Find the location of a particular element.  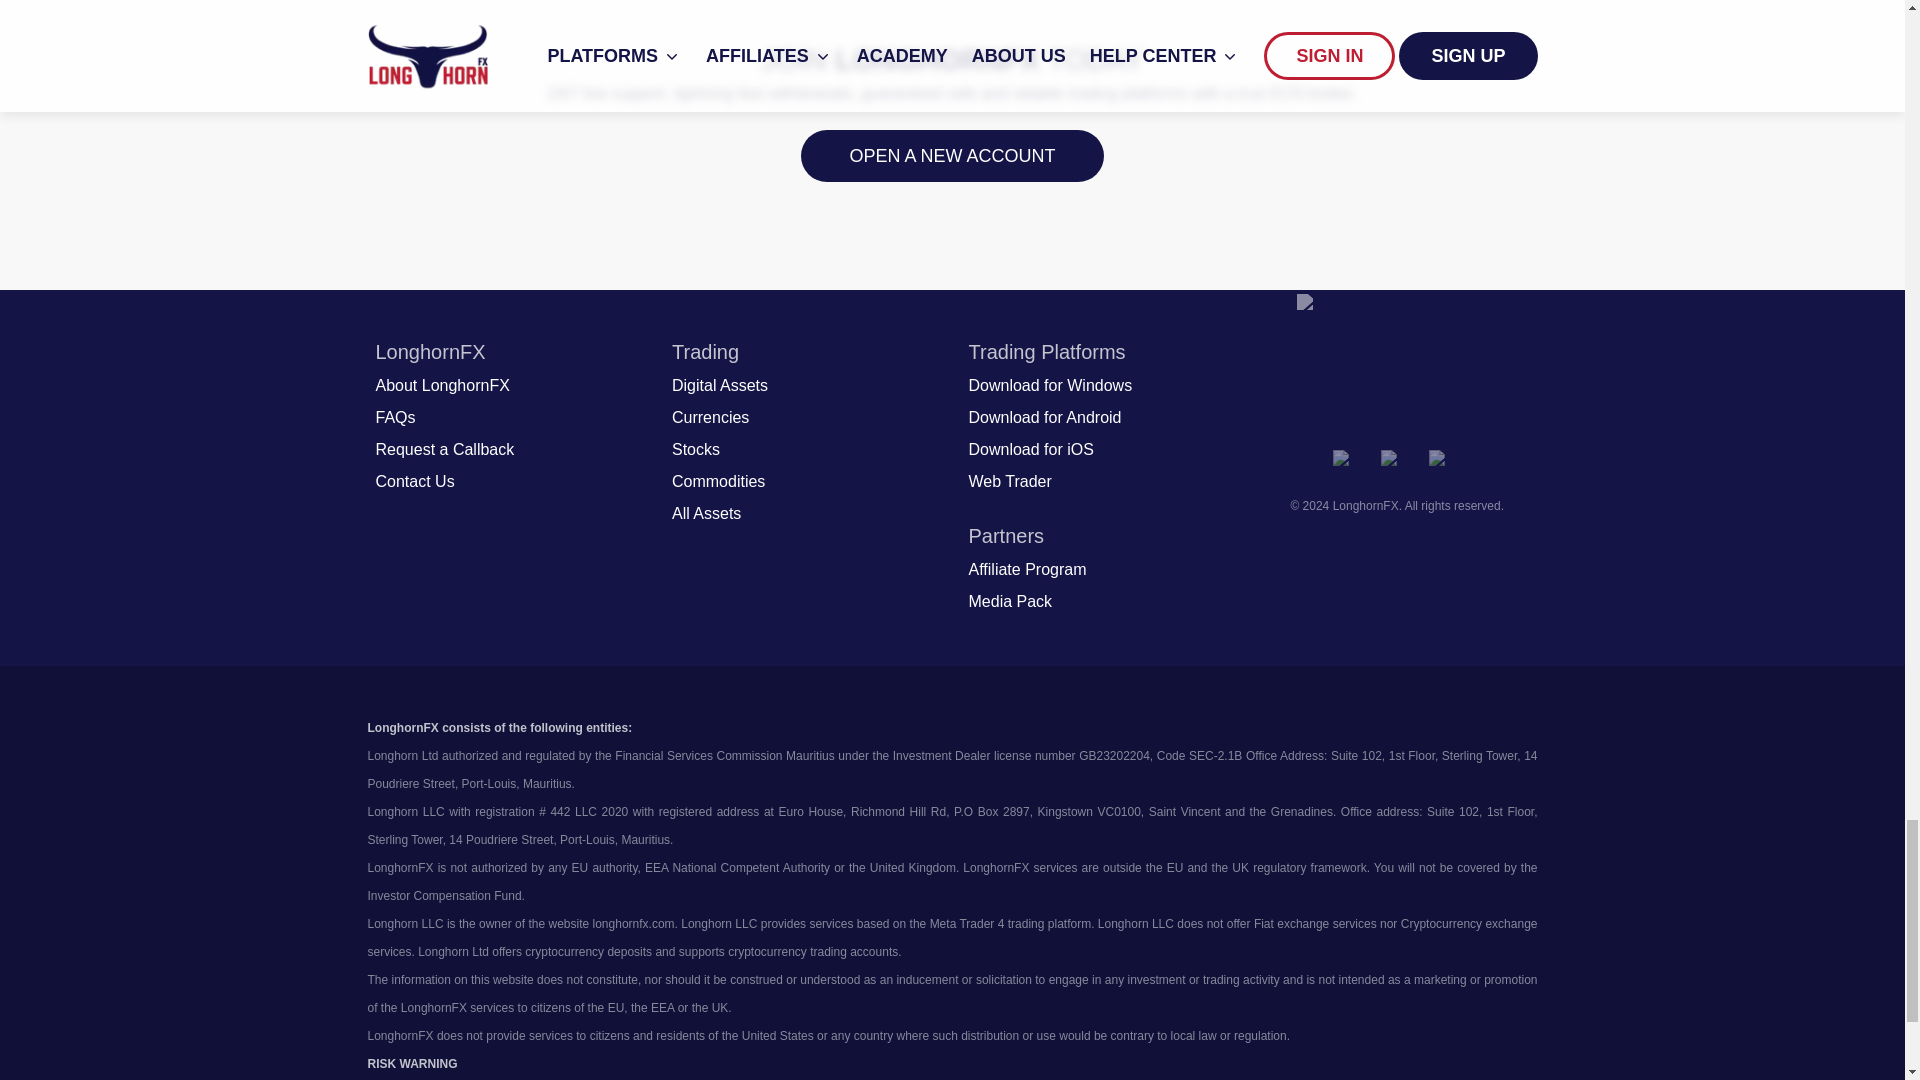

Download for Android is located at coordinates (1044, 418).